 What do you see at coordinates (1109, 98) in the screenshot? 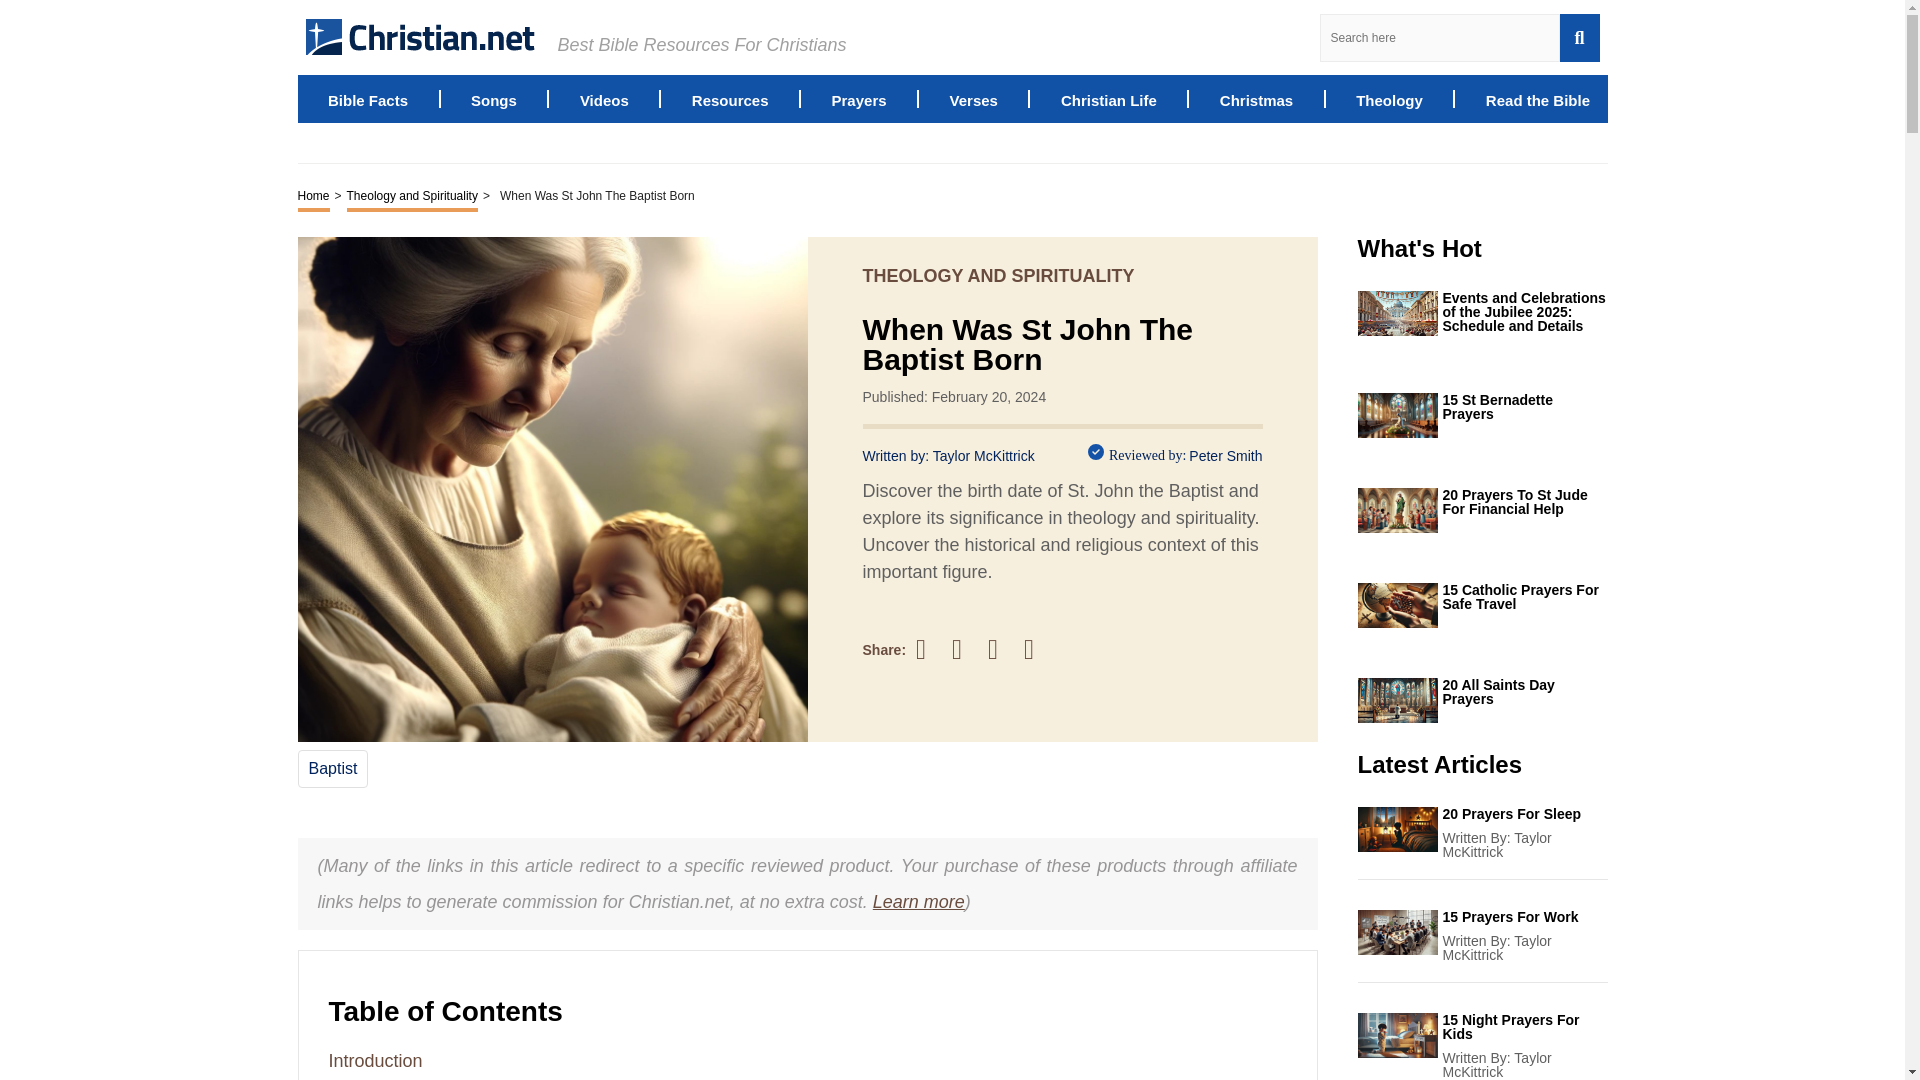
I see `Christian Life` at bounding box center [1109, 98].